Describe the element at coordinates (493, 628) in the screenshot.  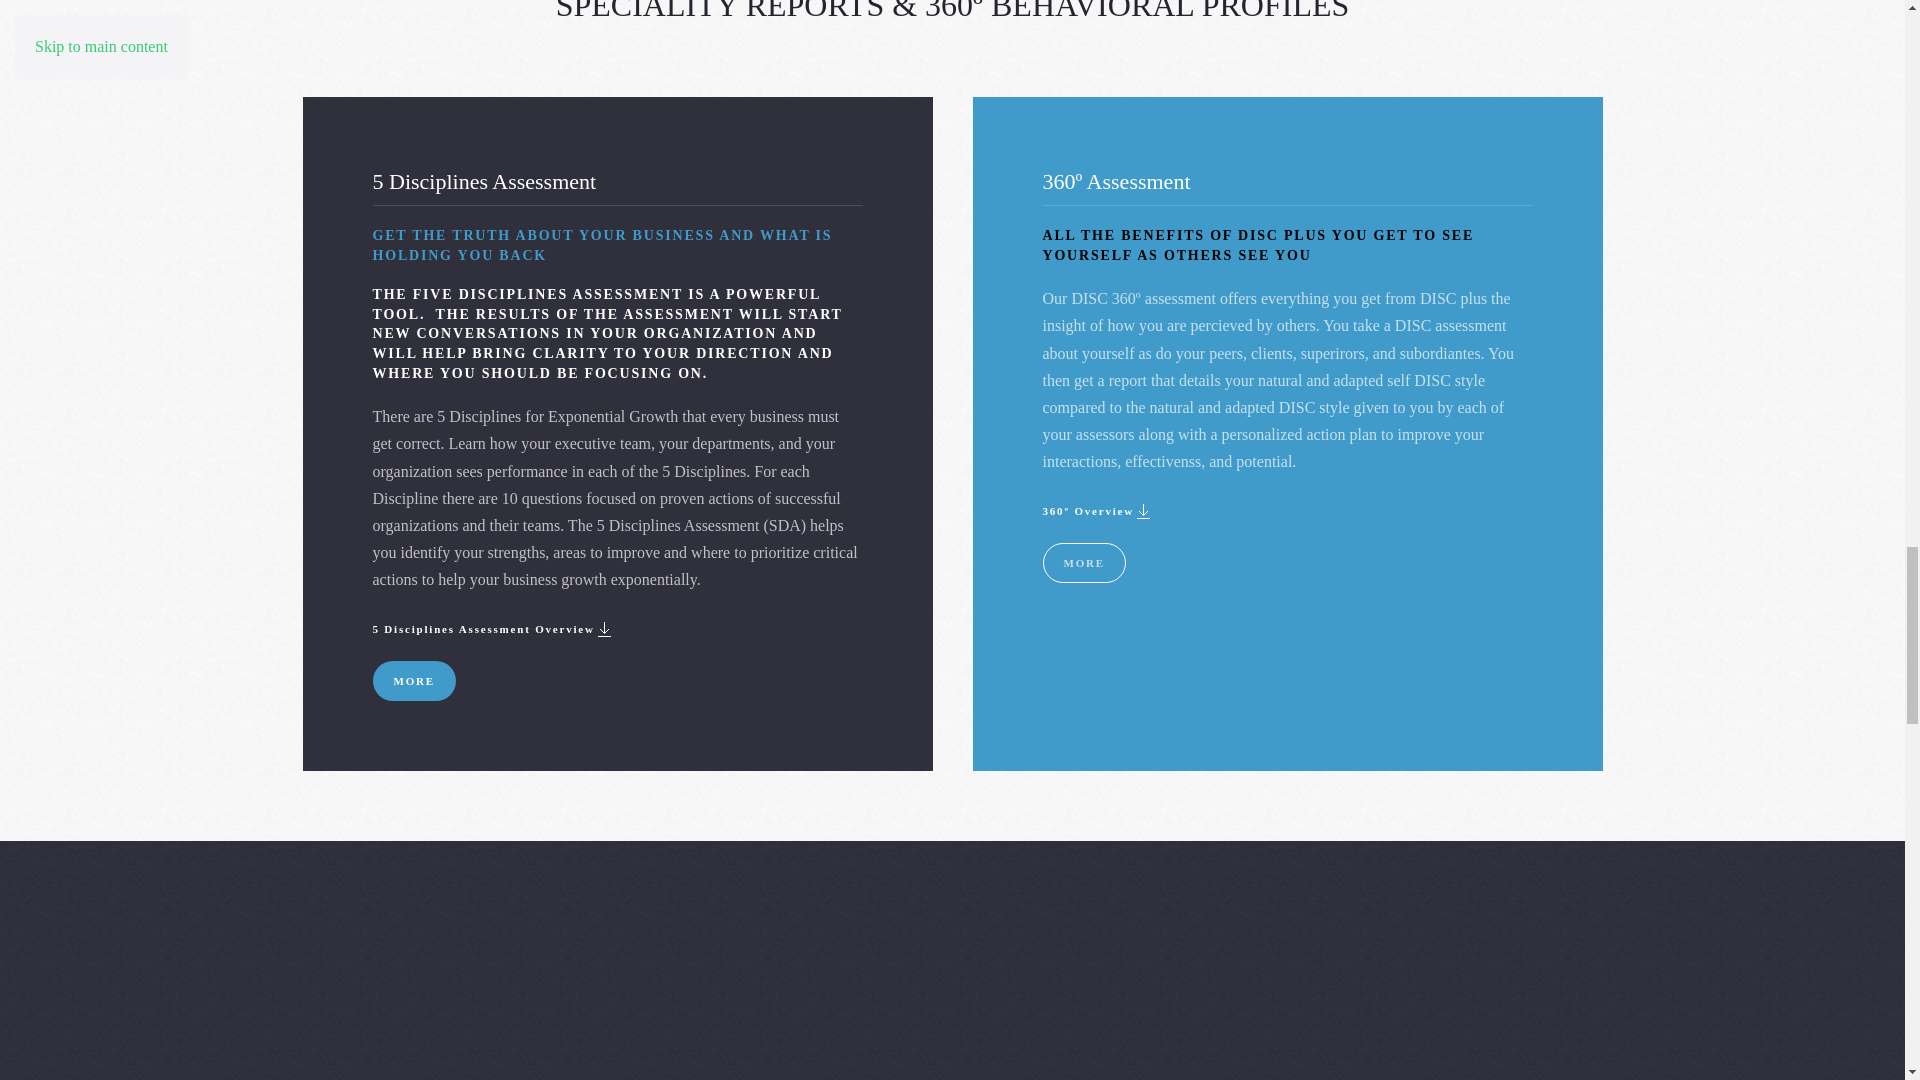
I see `5 Disciplines Assessment Overview` at that location.